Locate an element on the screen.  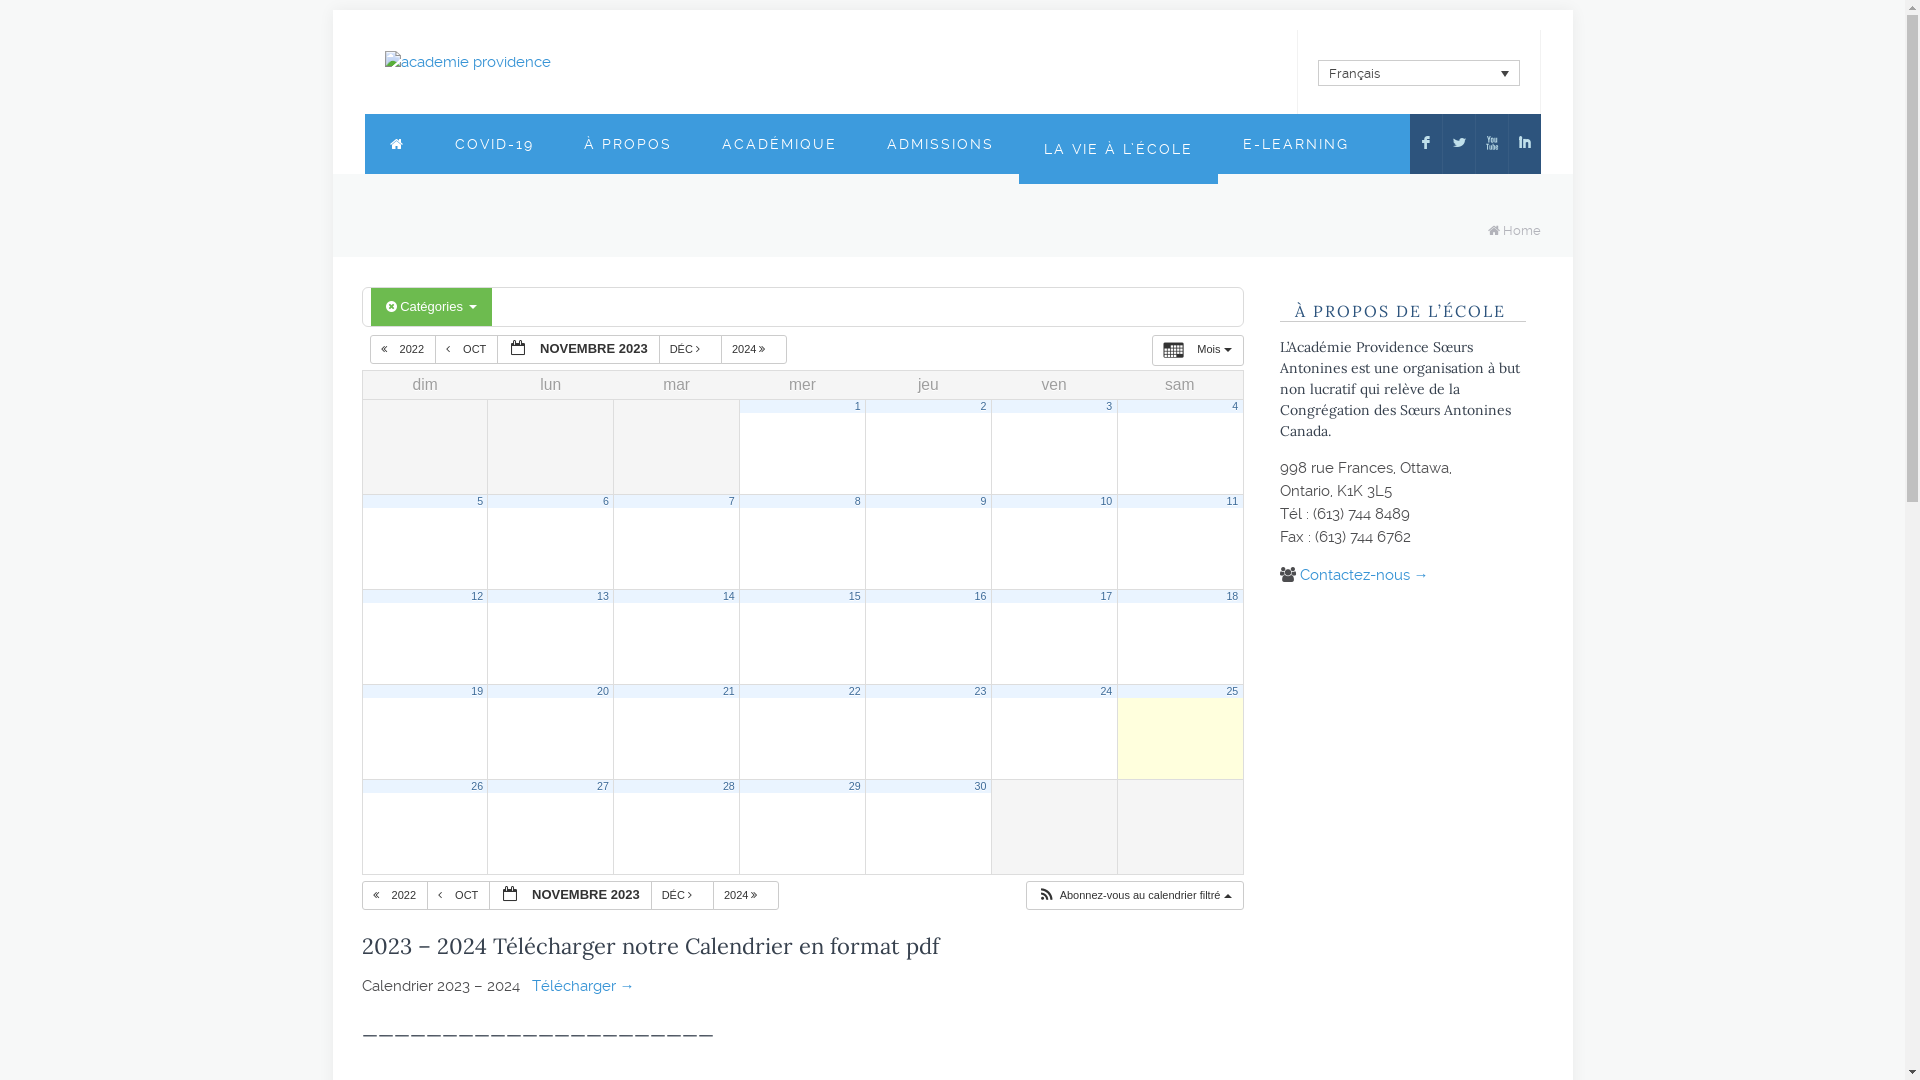
16 is located at coordinates (981, 596).